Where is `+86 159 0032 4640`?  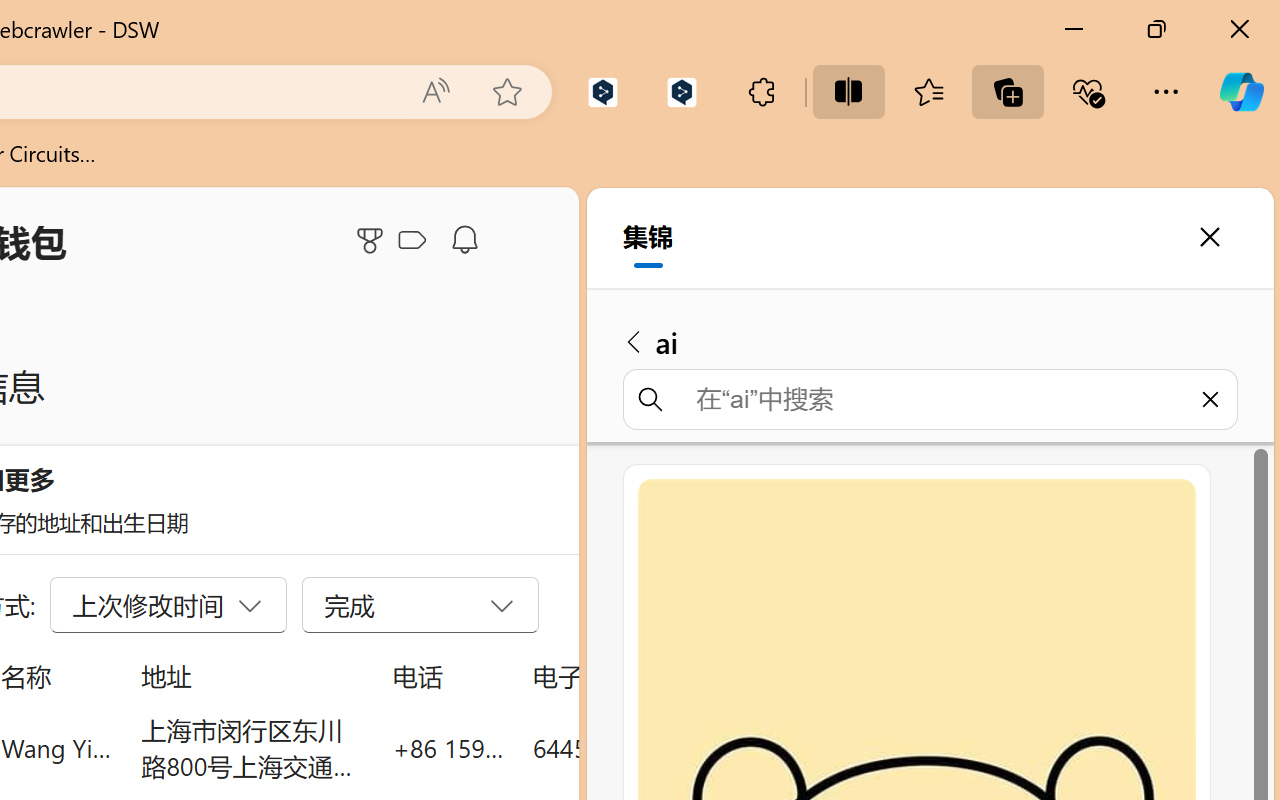 +86 159 0032 4640 is located at coordinates (448, 748).